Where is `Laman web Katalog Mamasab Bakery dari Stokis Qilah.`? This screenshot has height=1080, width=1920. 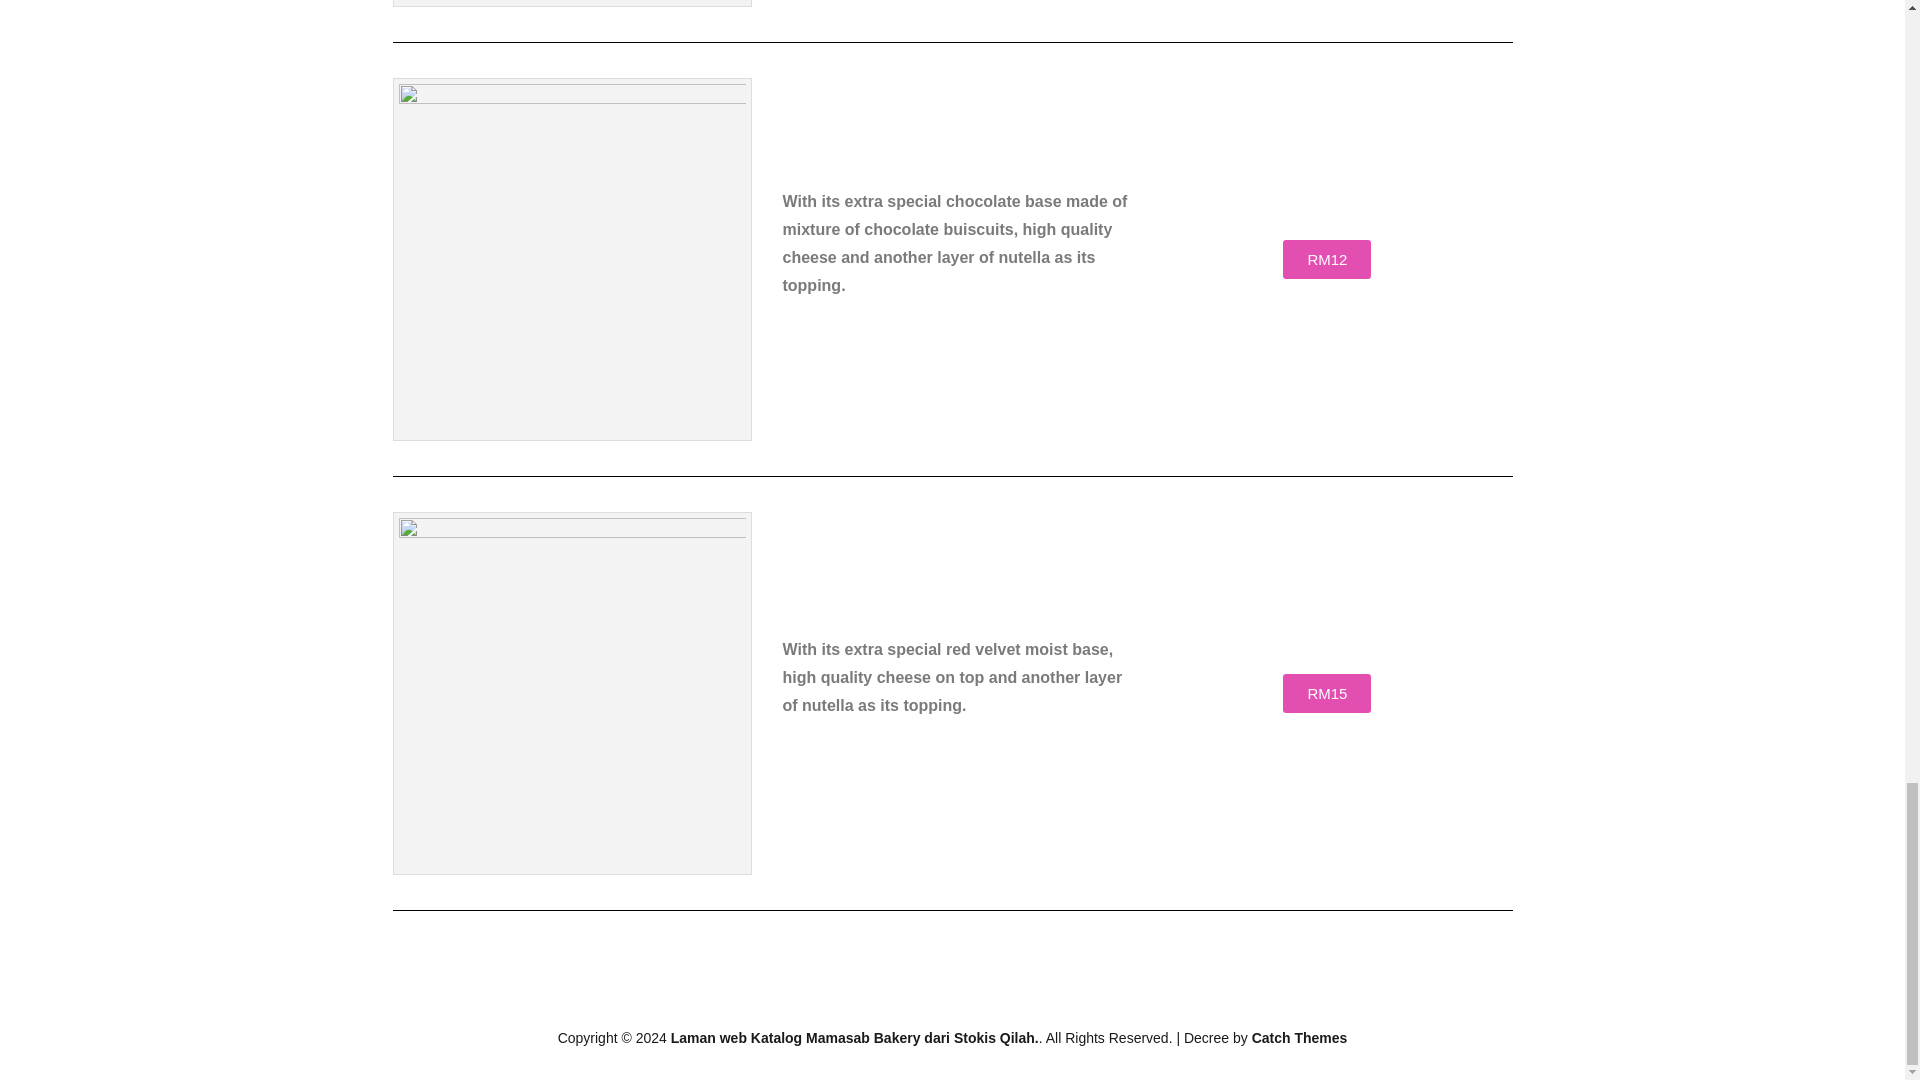 Laman web Katalog Mamasab Bakery dari Stokis Qilah. is located at coordinates (854, 1038).